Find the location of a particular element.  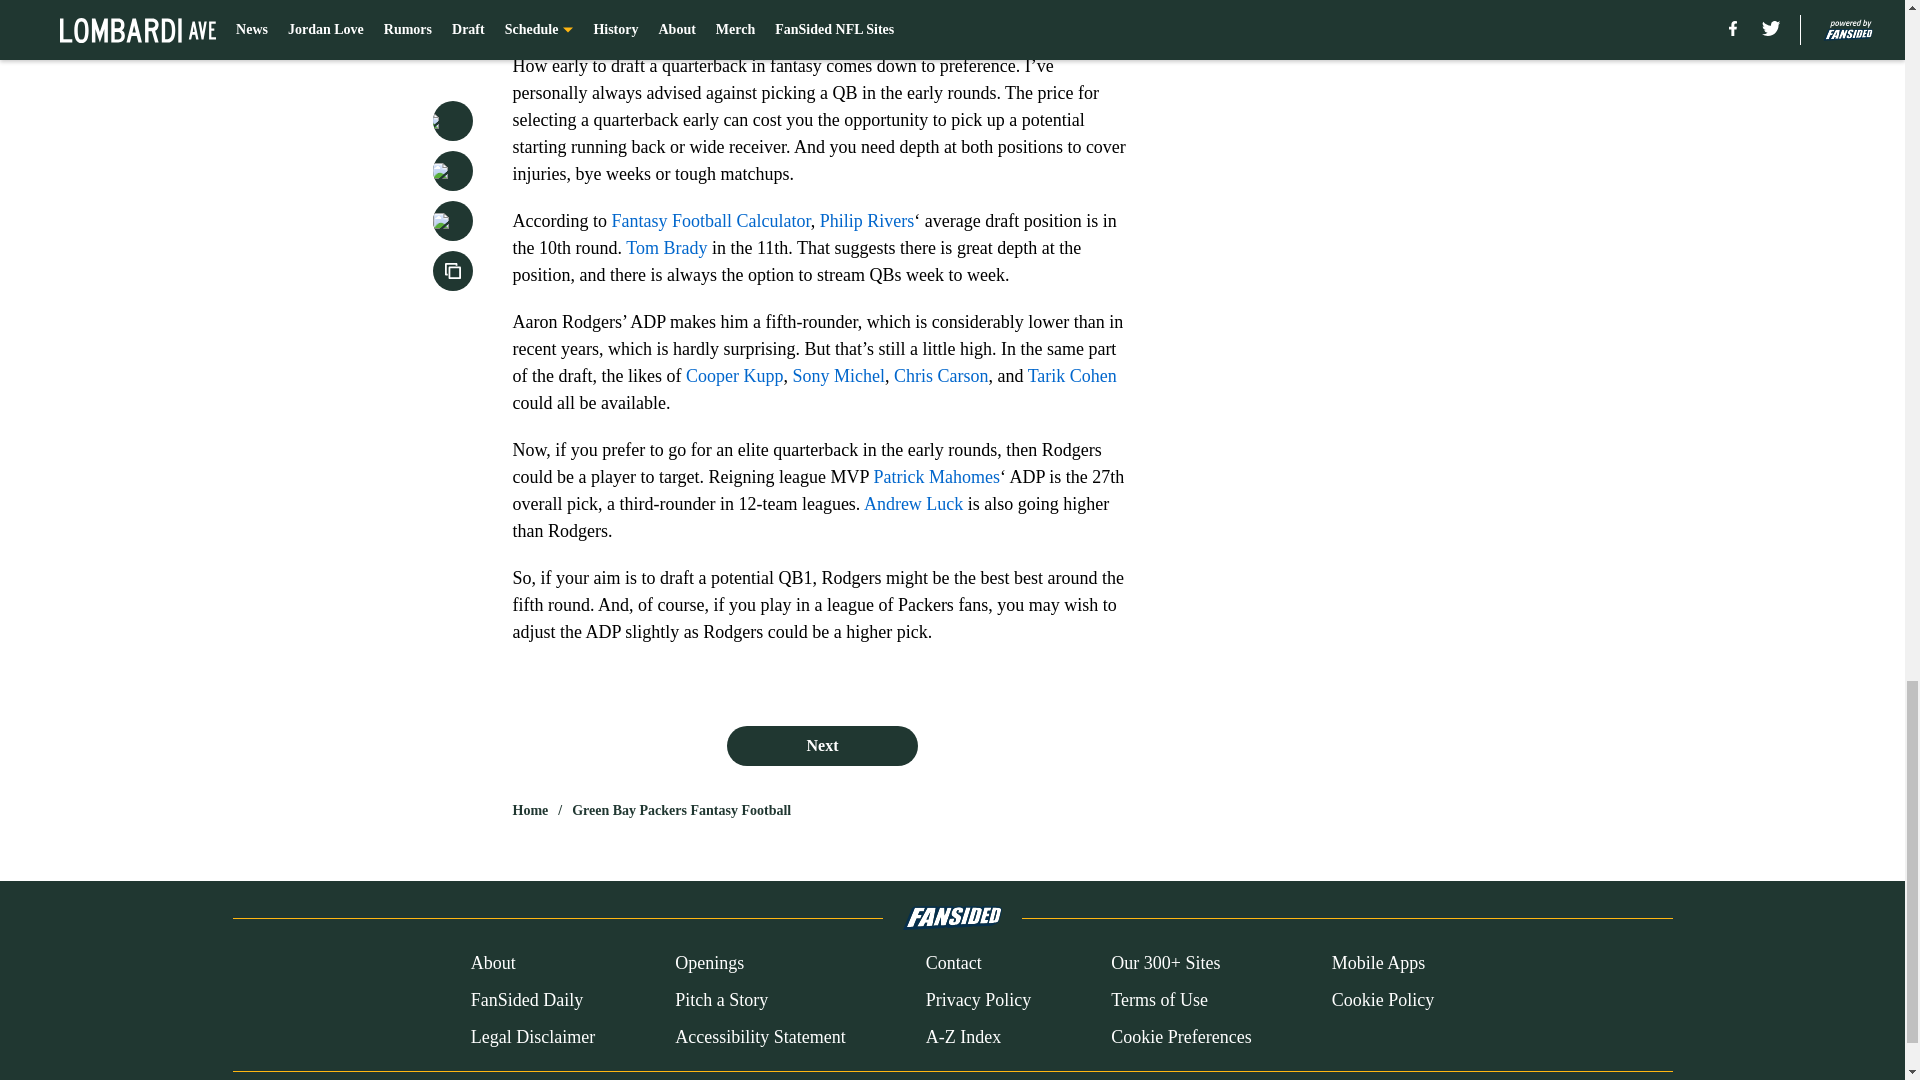

About is located at coordinates (493, 964).